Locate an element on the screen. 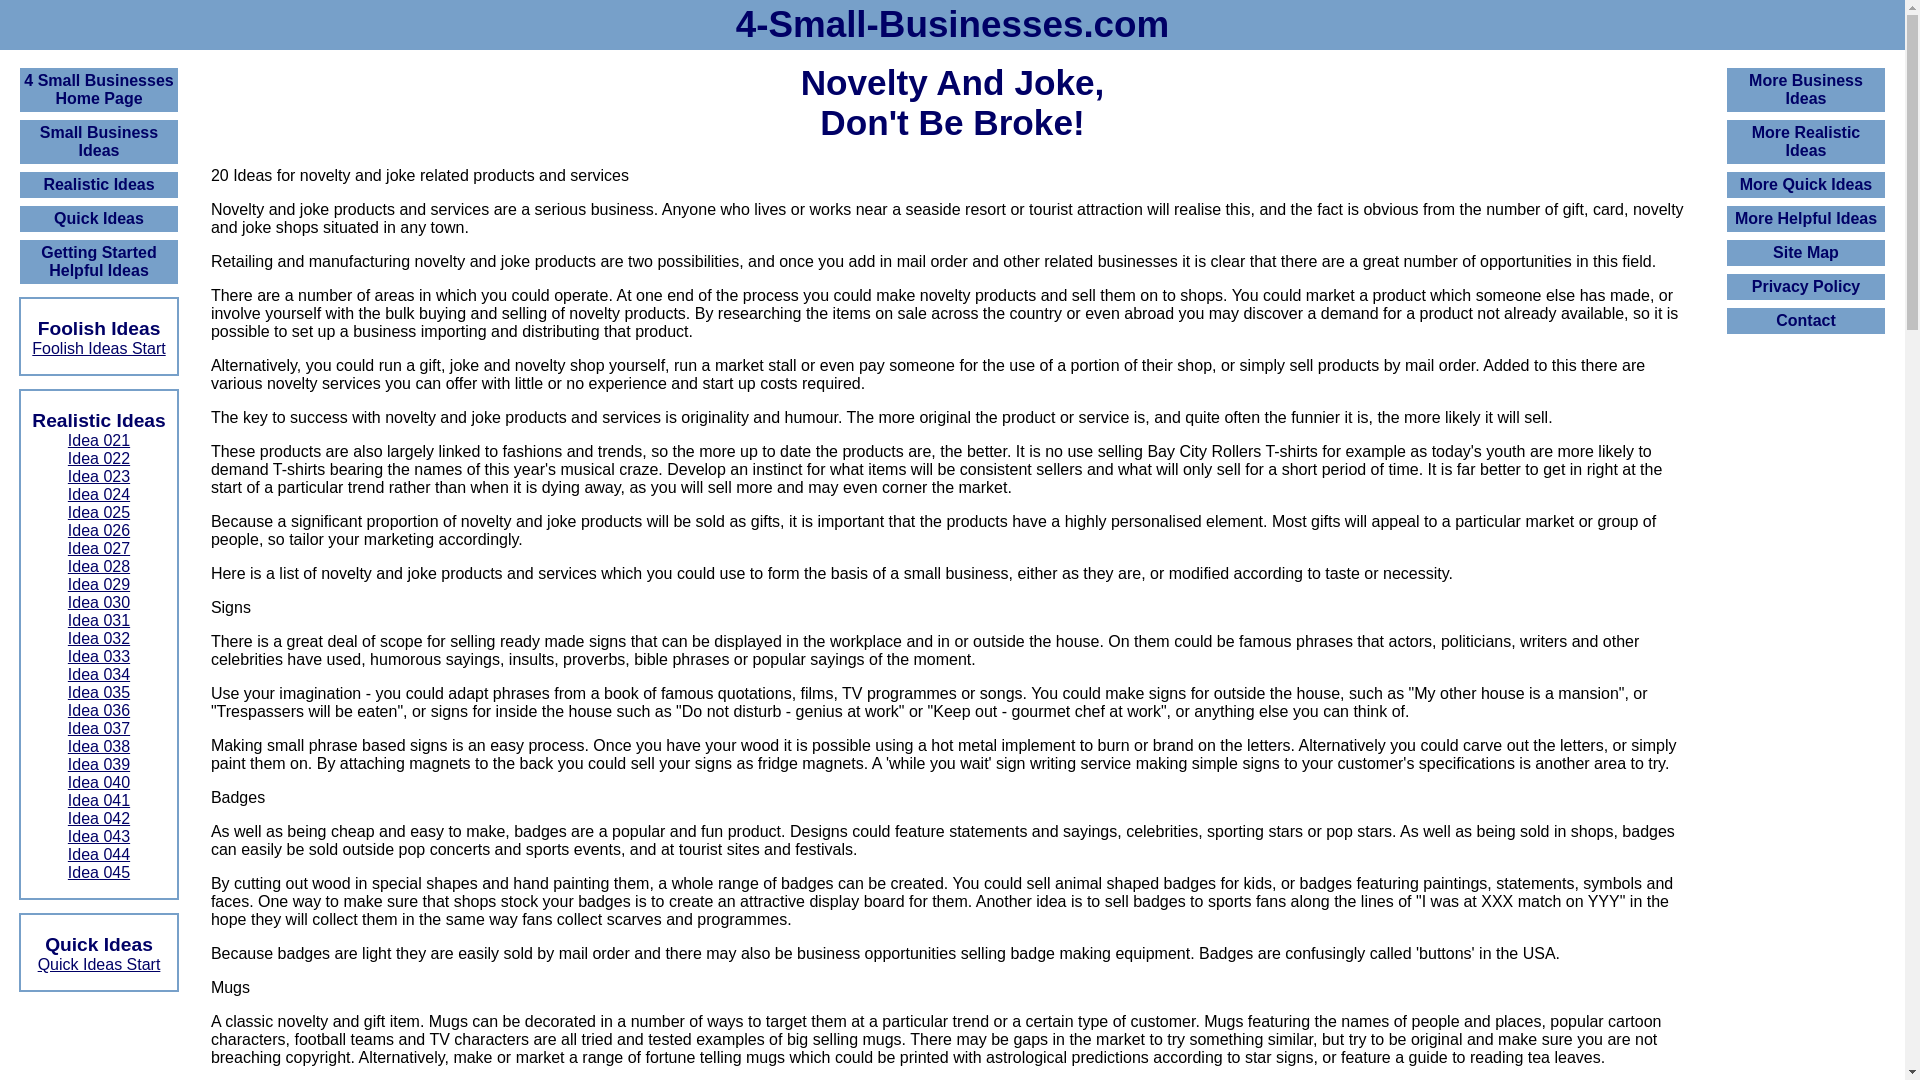 Image resolution: width=1920 pixels, height=1080 pixels. Foolish Ideas Start is located at coordinates (98, 348).